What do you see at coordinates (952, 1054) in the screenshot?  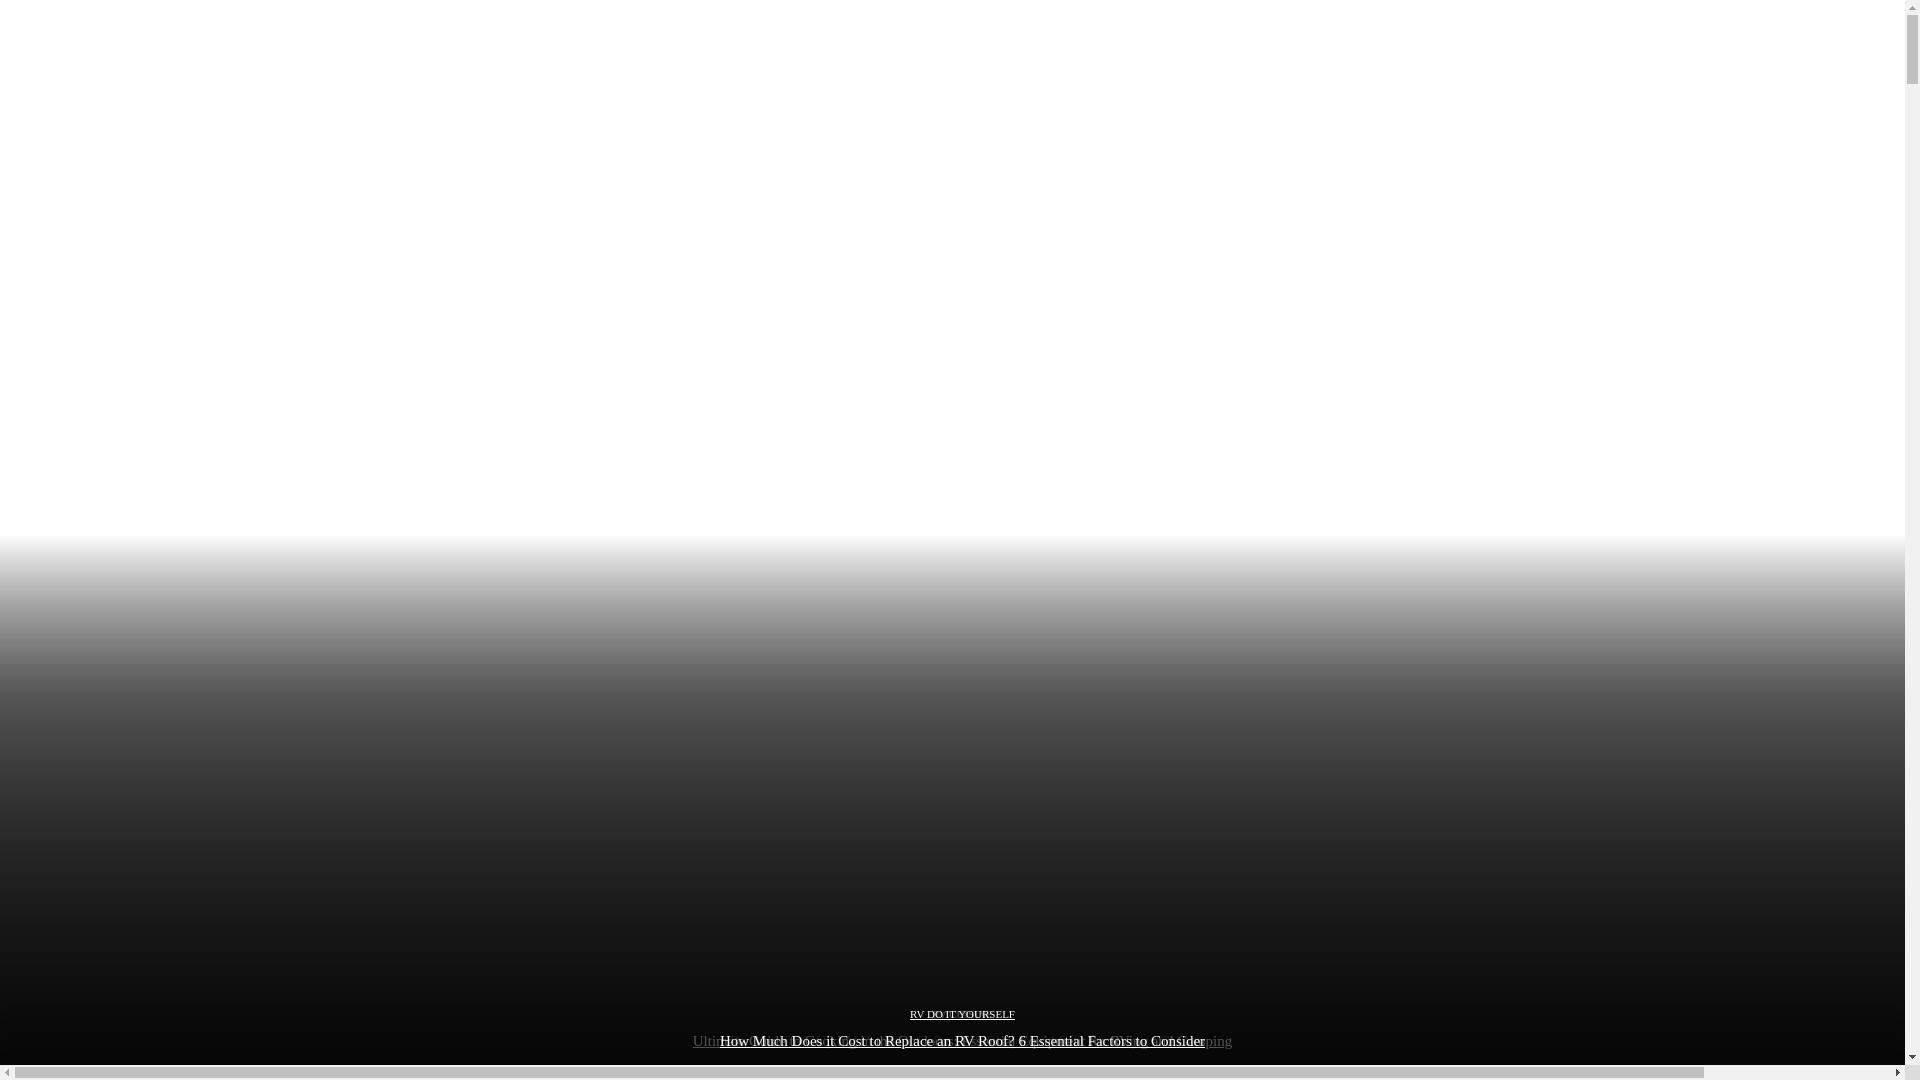 I see `RV Lifestyle Information Blog` at bounding box center [952, 1054].